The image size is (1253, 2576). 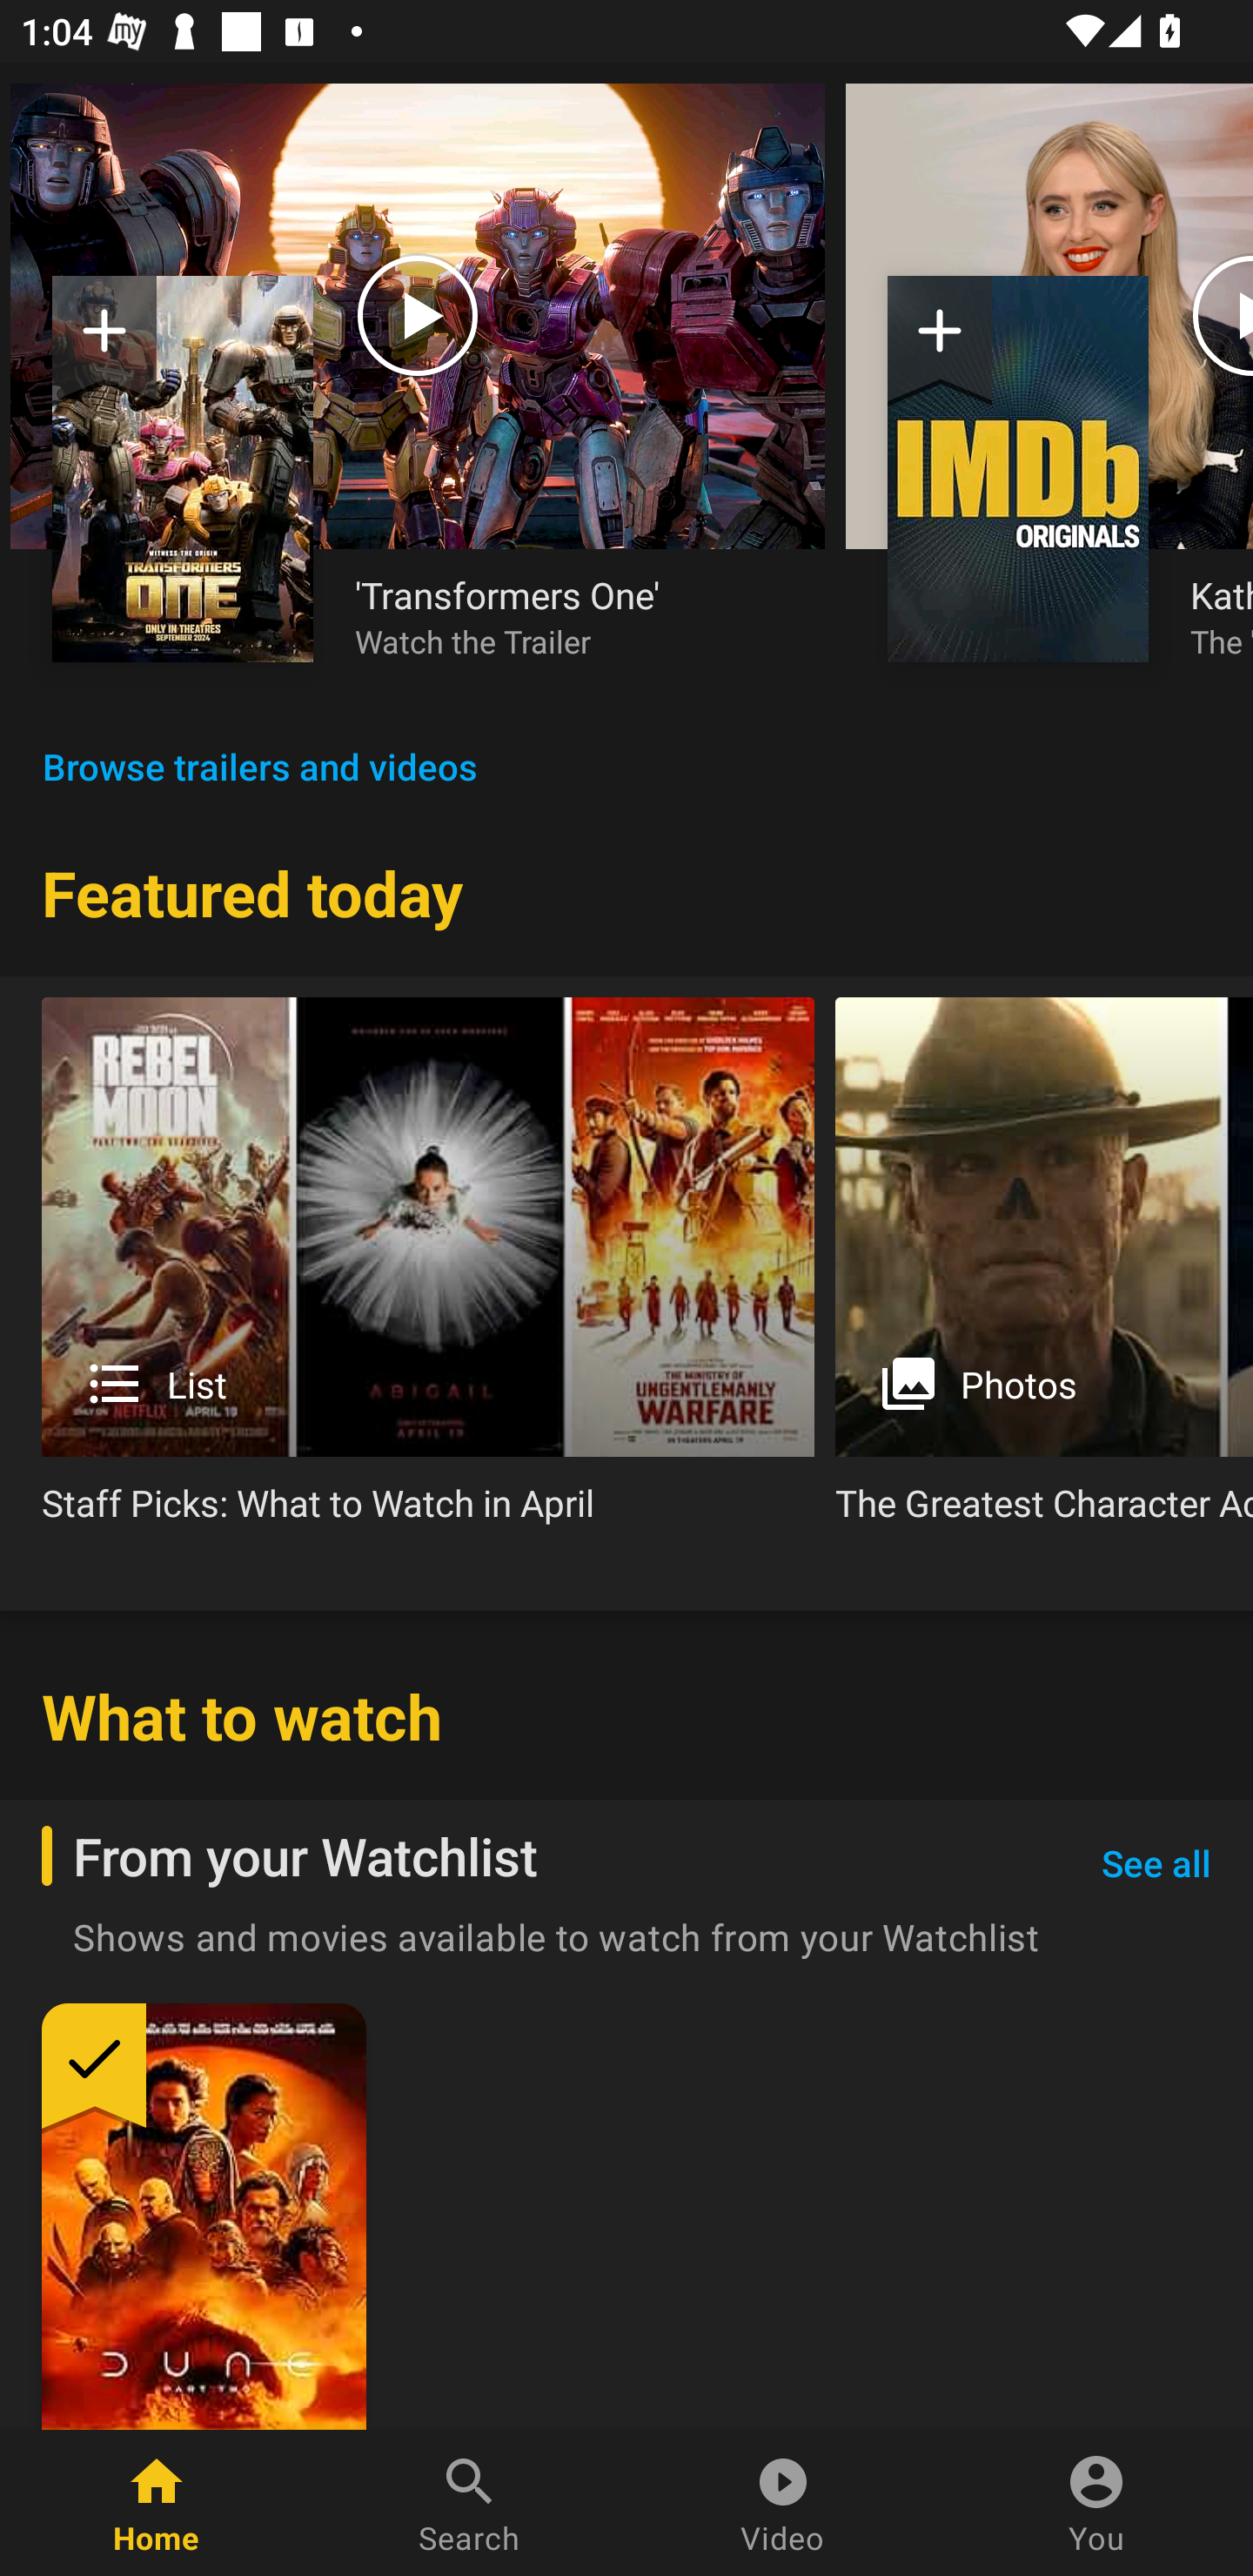 What do you see at coordinates (1156, 1864) in the screenshot?
I see `See all See all From your Watchlist` at bounding box center [1156, 1864].